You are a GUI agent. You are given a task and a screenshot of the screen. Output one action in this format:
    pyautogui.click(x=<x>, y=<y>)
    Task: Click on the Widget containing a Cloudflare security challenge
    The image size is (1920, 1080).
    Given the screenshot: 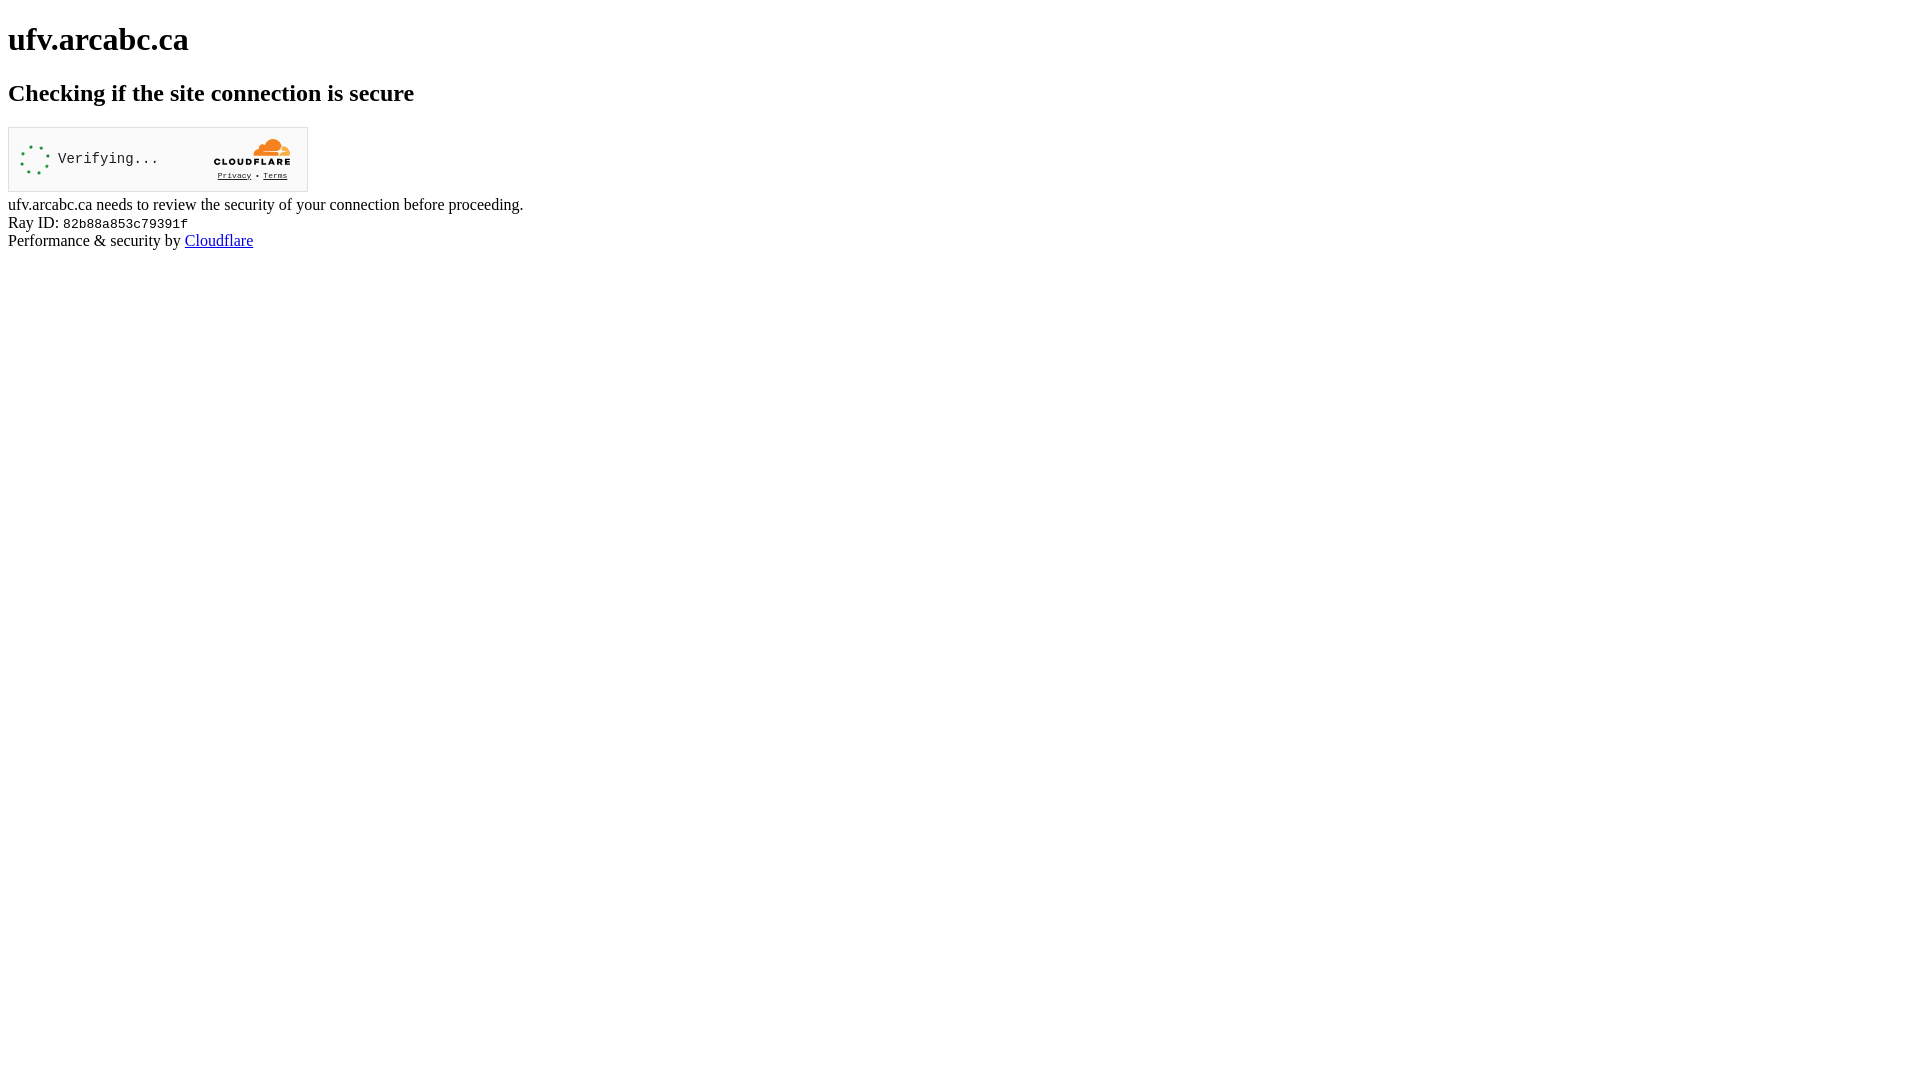 What is the action you would take?
    pyautogui.click(x=158, y=160)
    